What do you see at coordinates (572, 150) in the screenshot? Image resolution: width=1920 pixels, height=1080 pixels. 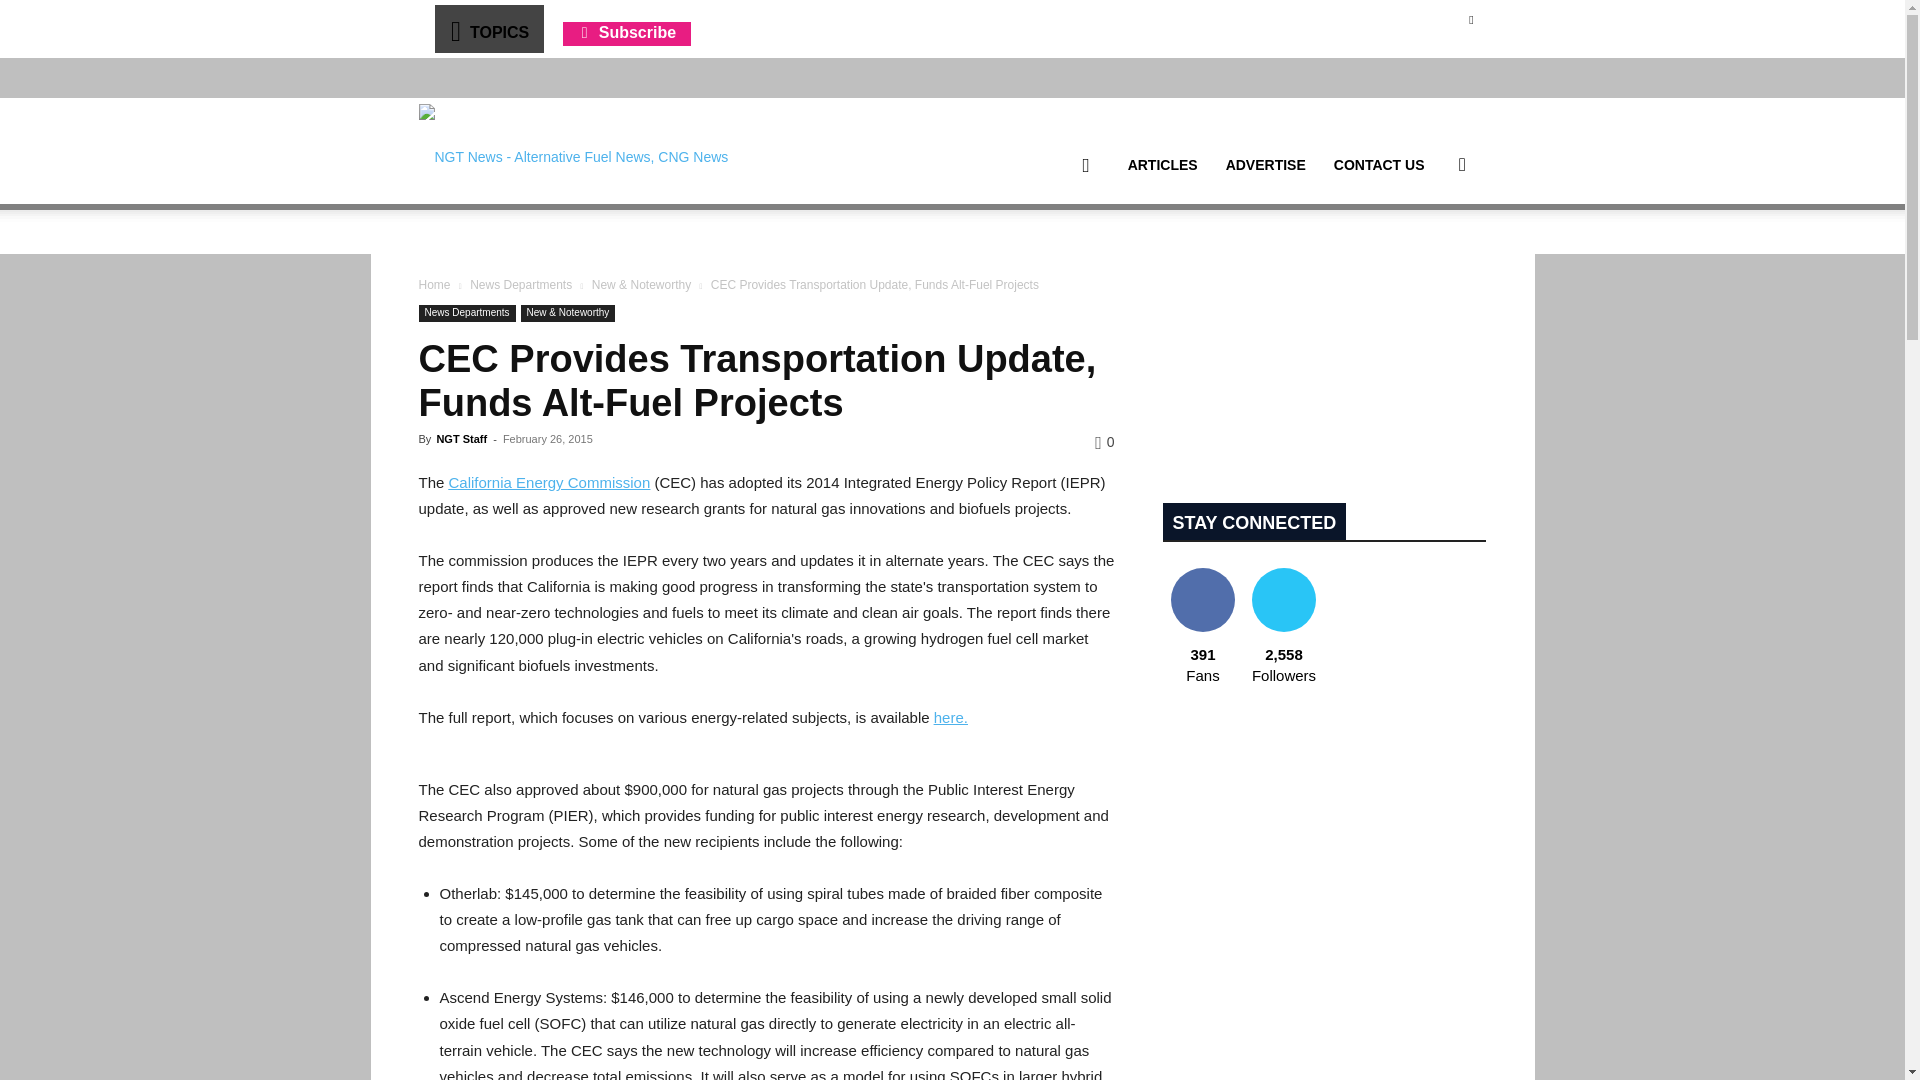 I see `NGT News` at bounding box center [572, 150].